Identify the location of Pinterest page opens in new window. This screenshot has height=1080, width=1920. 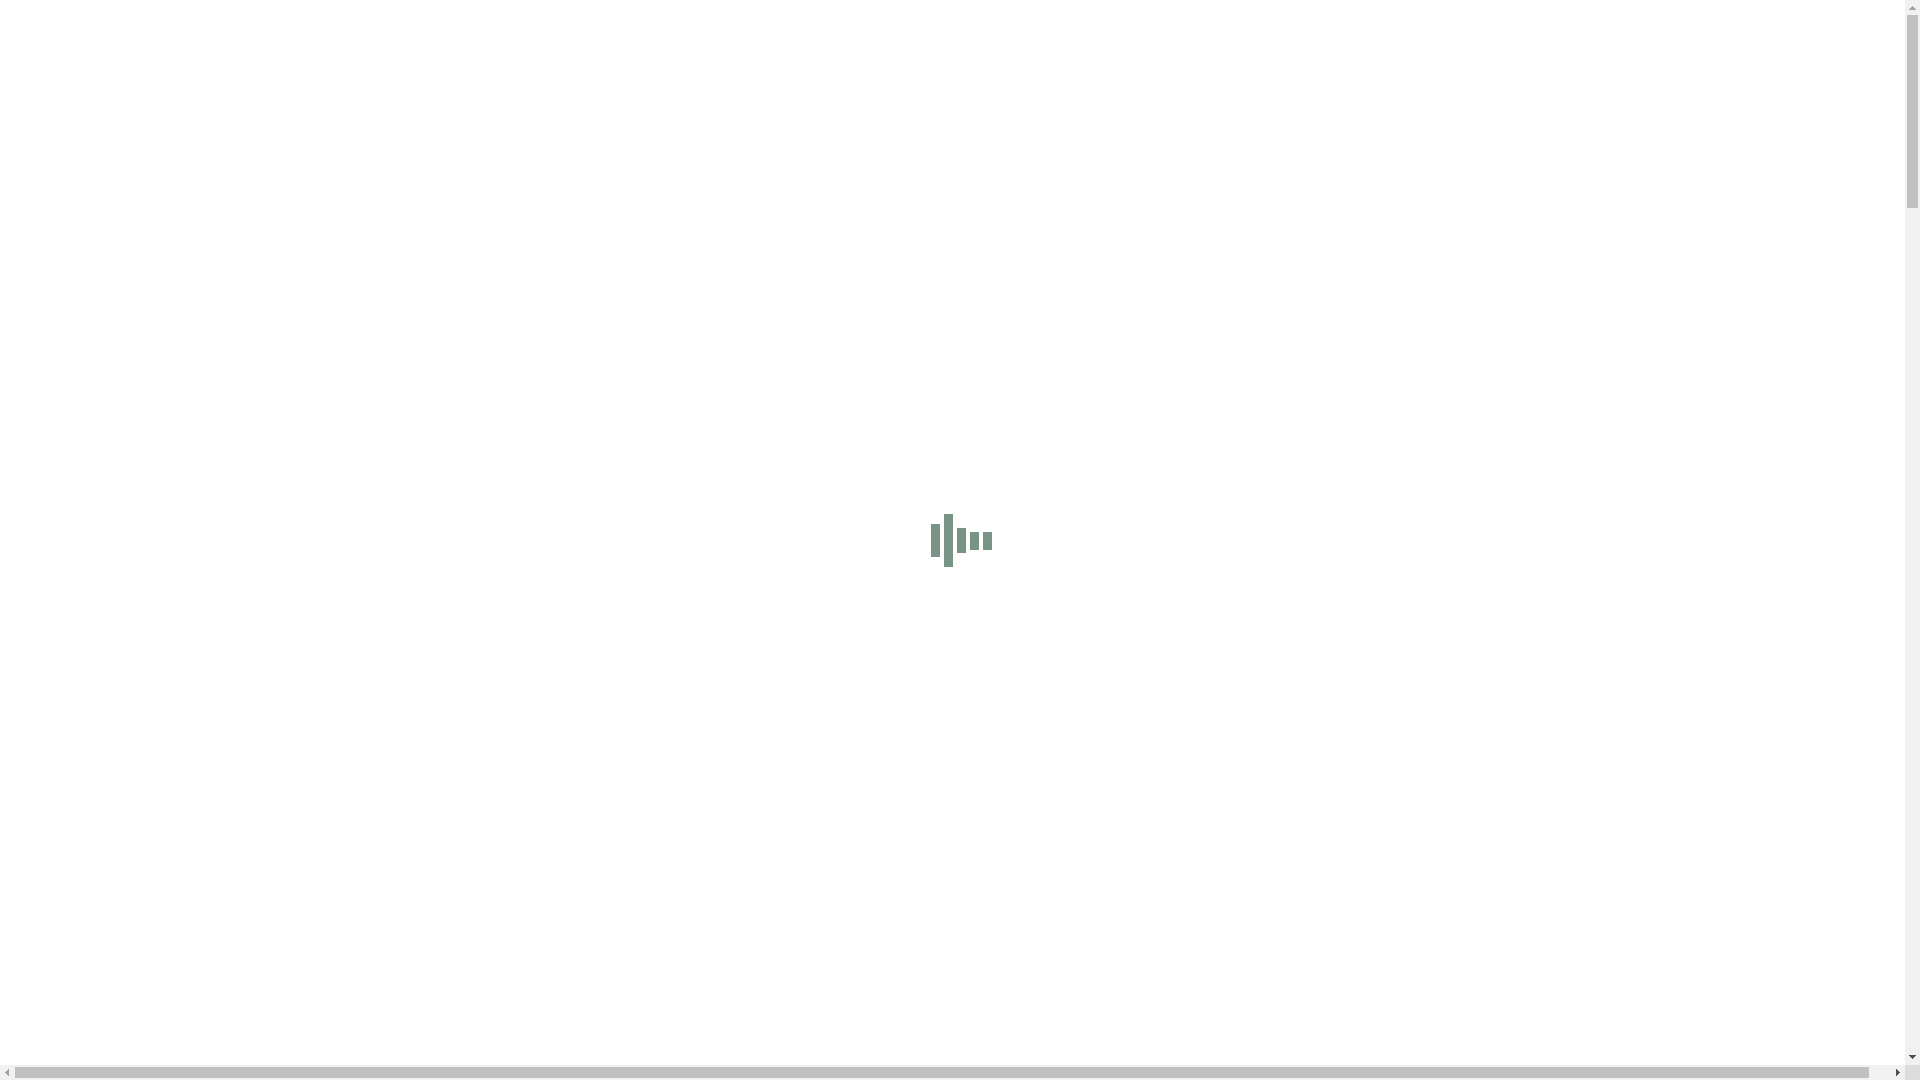
(832, 34).